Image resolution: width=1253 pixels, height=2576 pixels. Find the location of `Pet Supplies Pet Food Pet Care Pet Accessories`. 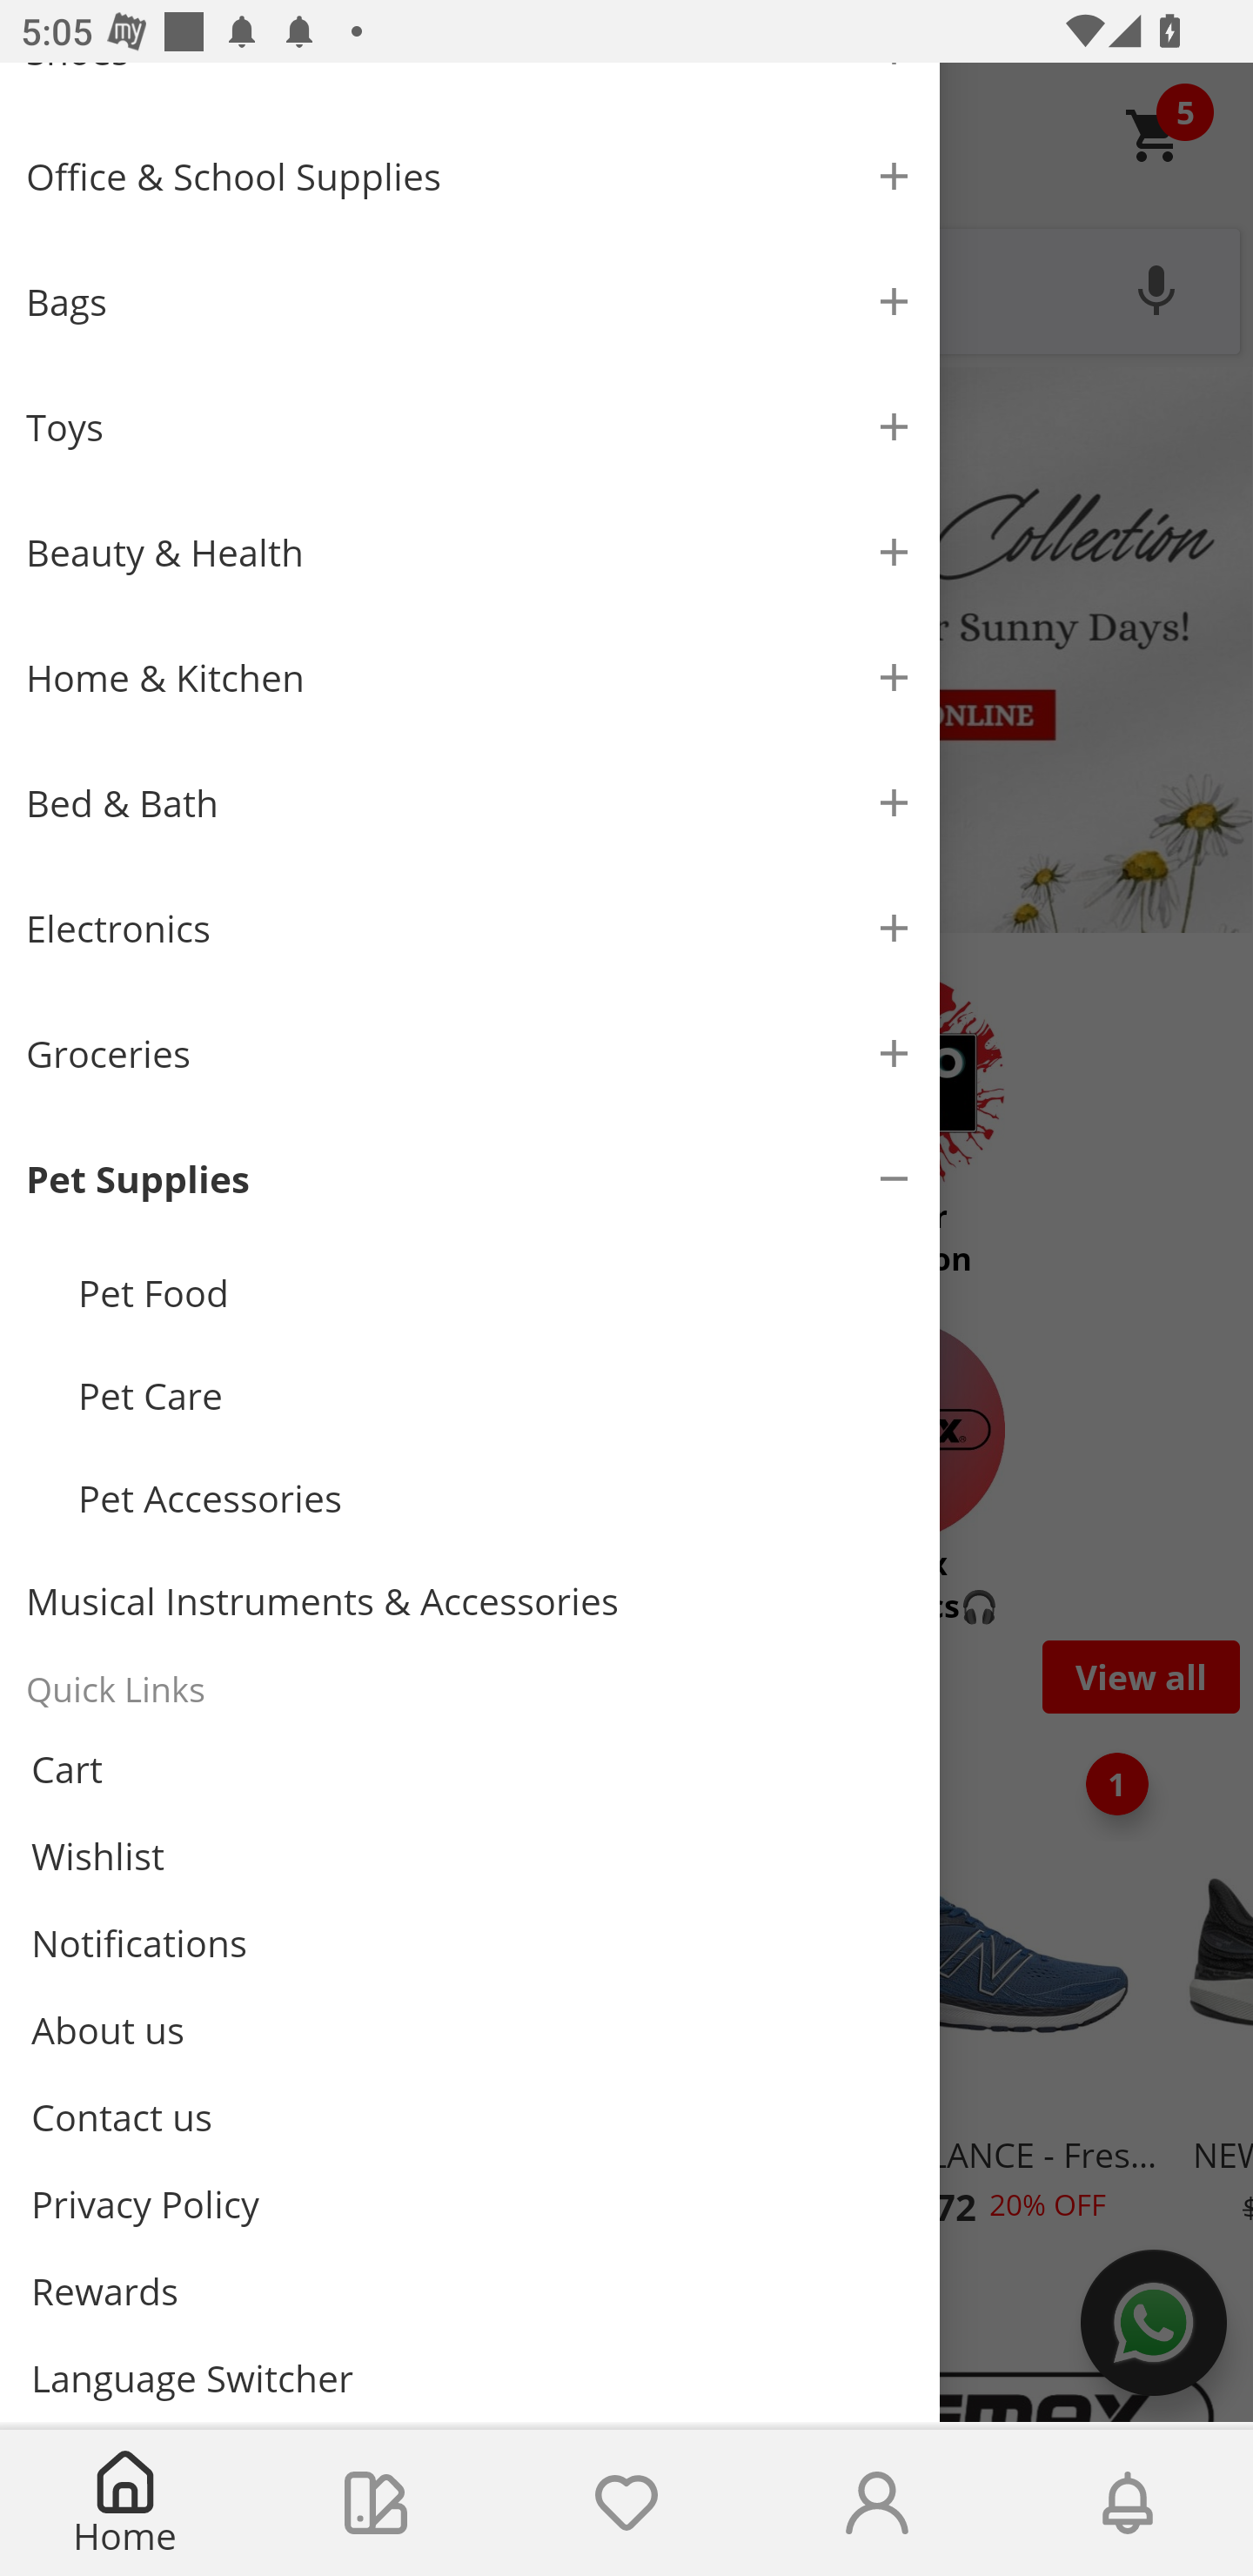

Pet Supplies Pet Food Pet Care Pet Accessories is located at coordinates (470, 1332).